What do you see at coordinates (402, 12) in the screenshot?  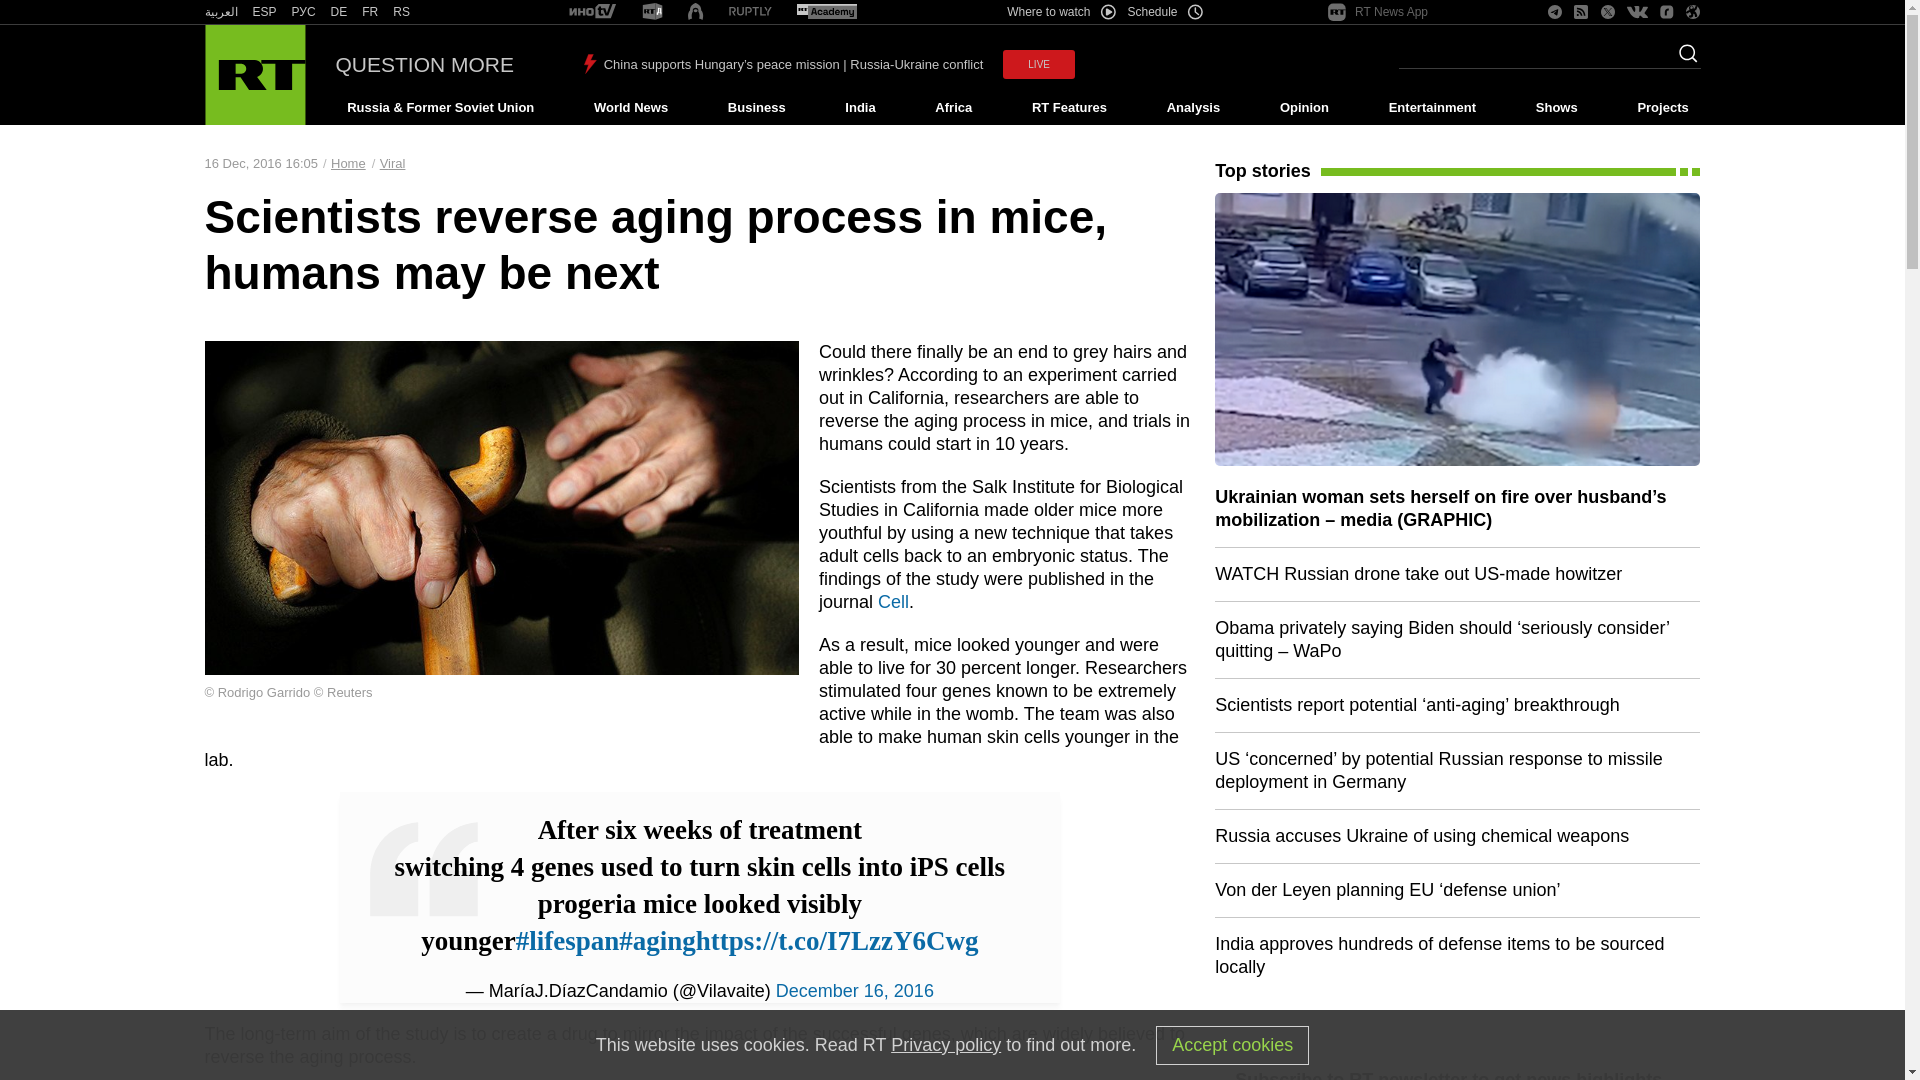 I see `RT ` at bounding box center [402, 12].